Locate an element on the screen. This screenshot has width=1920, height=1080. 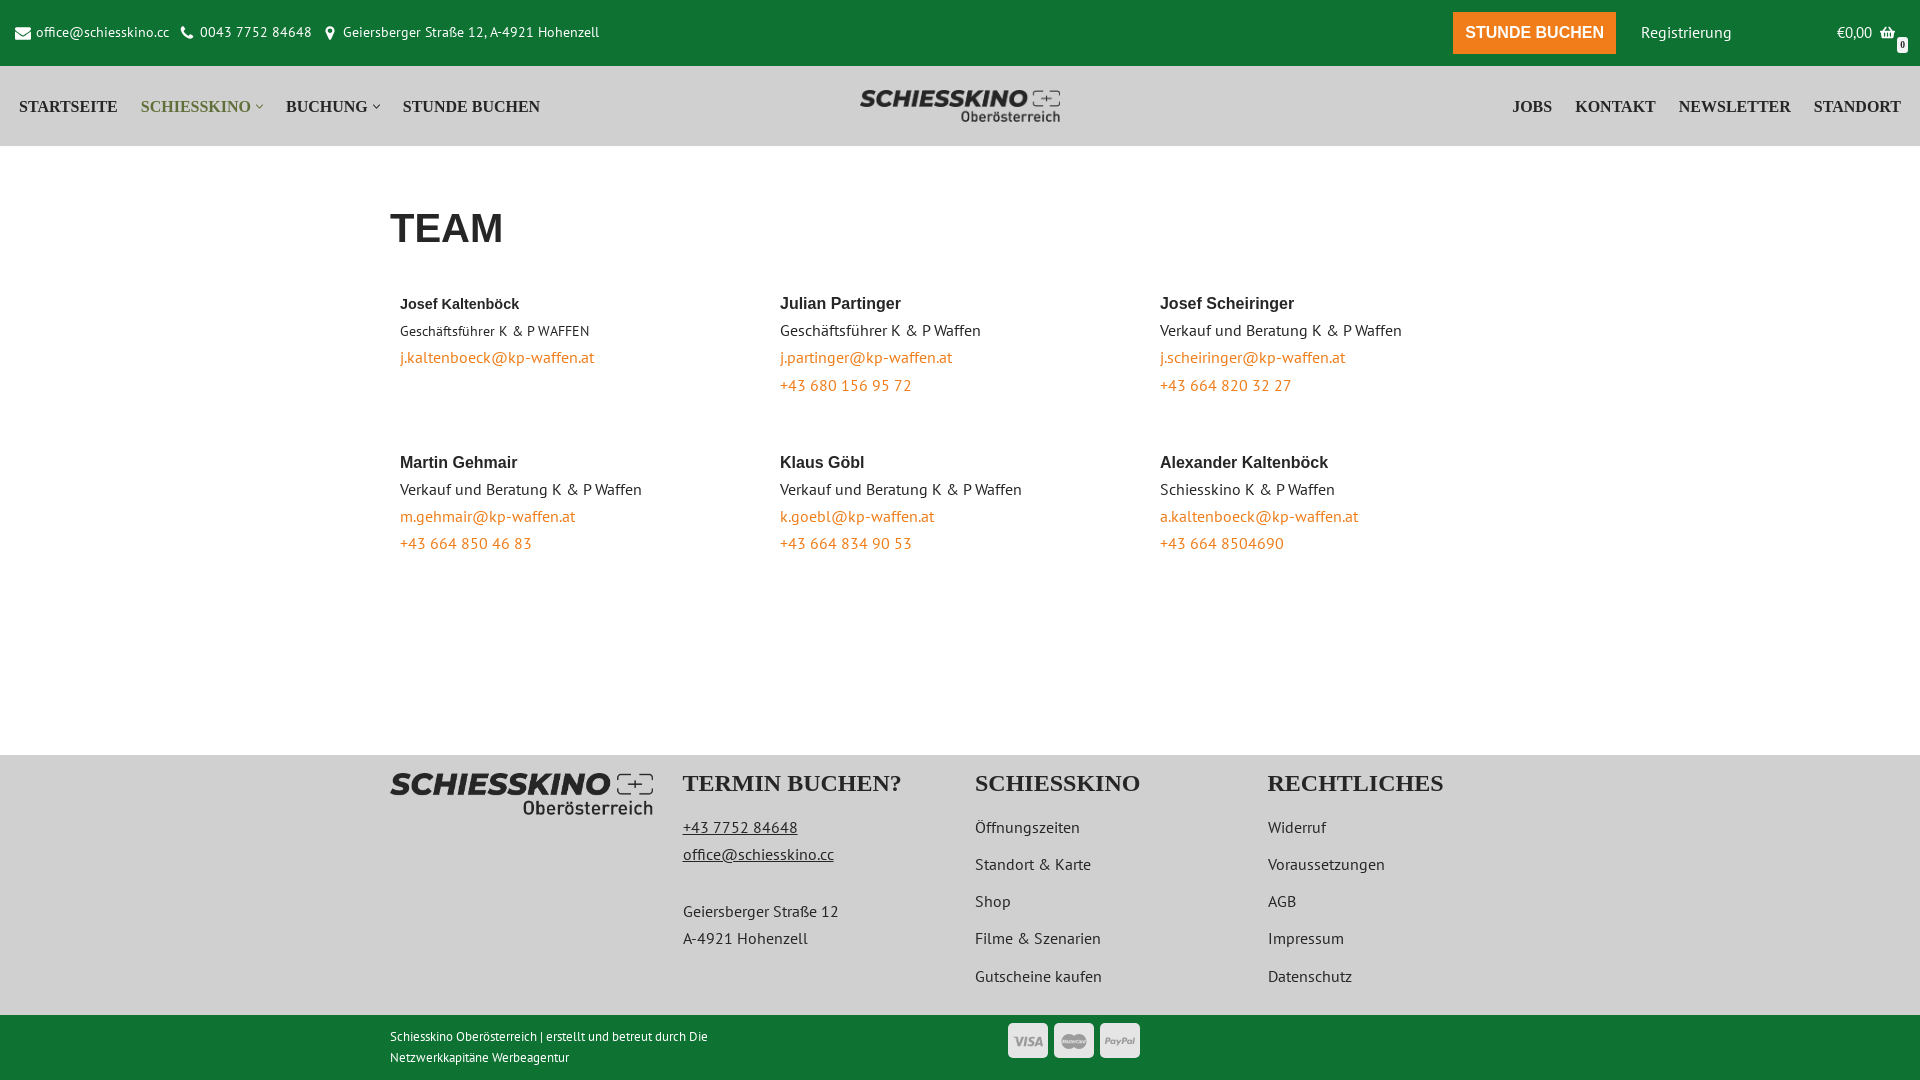
+43 664 820 32 27 is located at coordinates (1226, 385).